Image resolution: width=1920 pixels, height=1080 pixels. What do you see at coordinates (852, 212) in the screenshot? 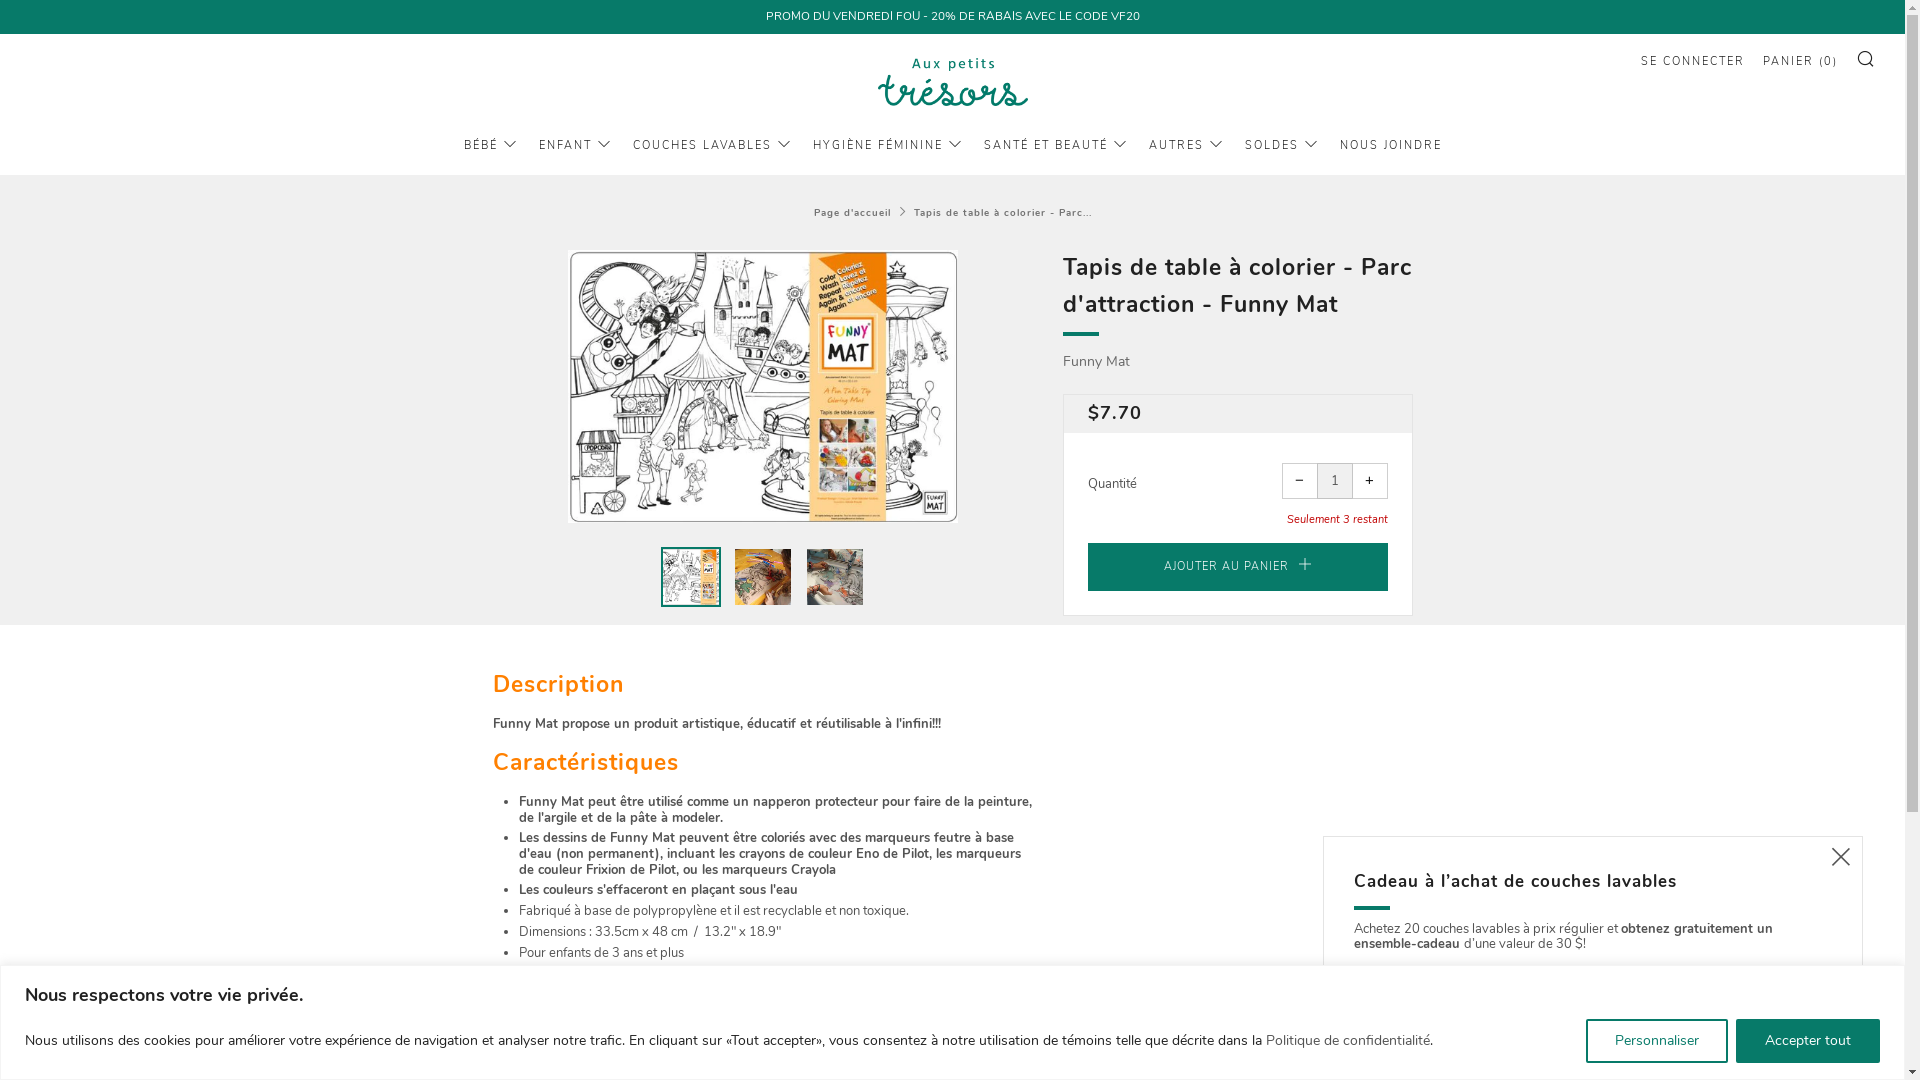
I see `Page d'accueil` at bounding box center [852, 212].